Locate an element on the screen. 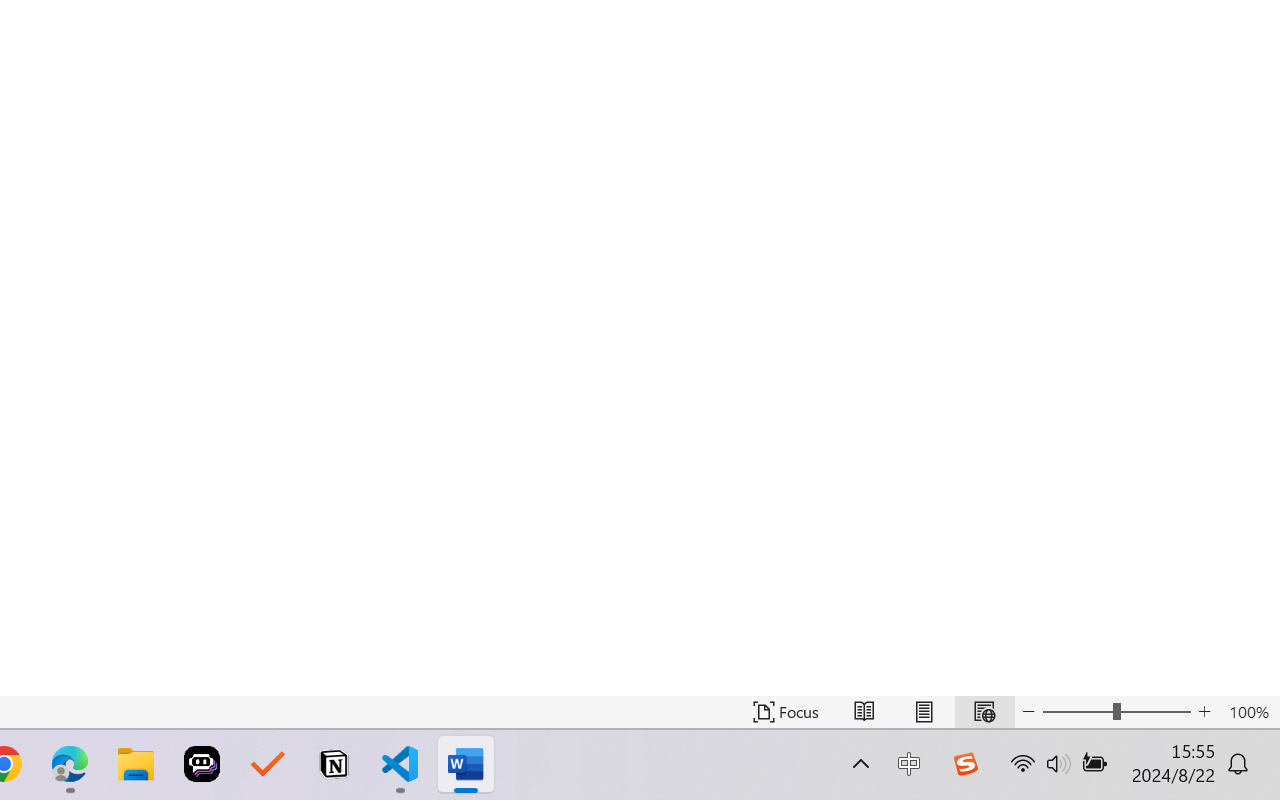 The width and height of the screenshot is (1280, 800). Focus  is located at coordinates (786, 712).